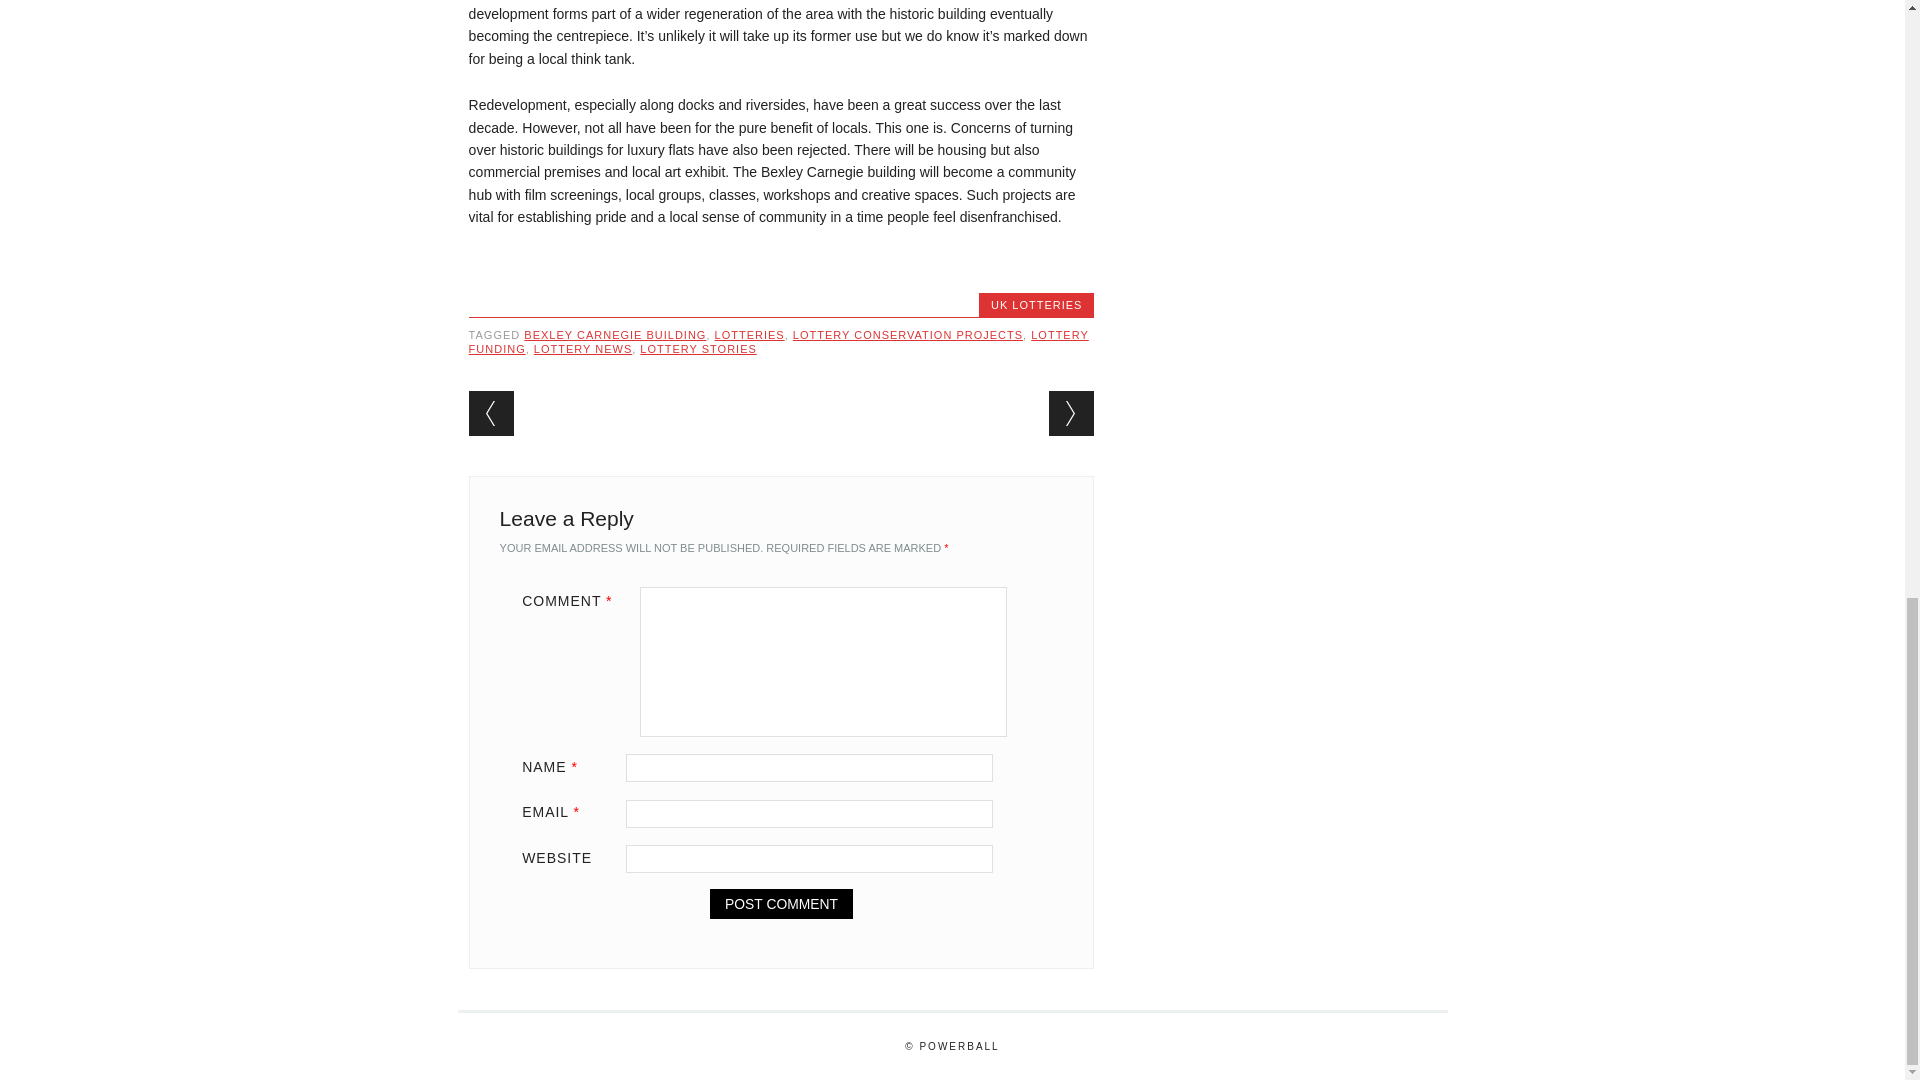 The height and width of the screenshot is (1080, 1920). What do you see at coordinates (750, 335) in the screenshot?
I see `LOTTERIES` at bounding box center [750, 335].